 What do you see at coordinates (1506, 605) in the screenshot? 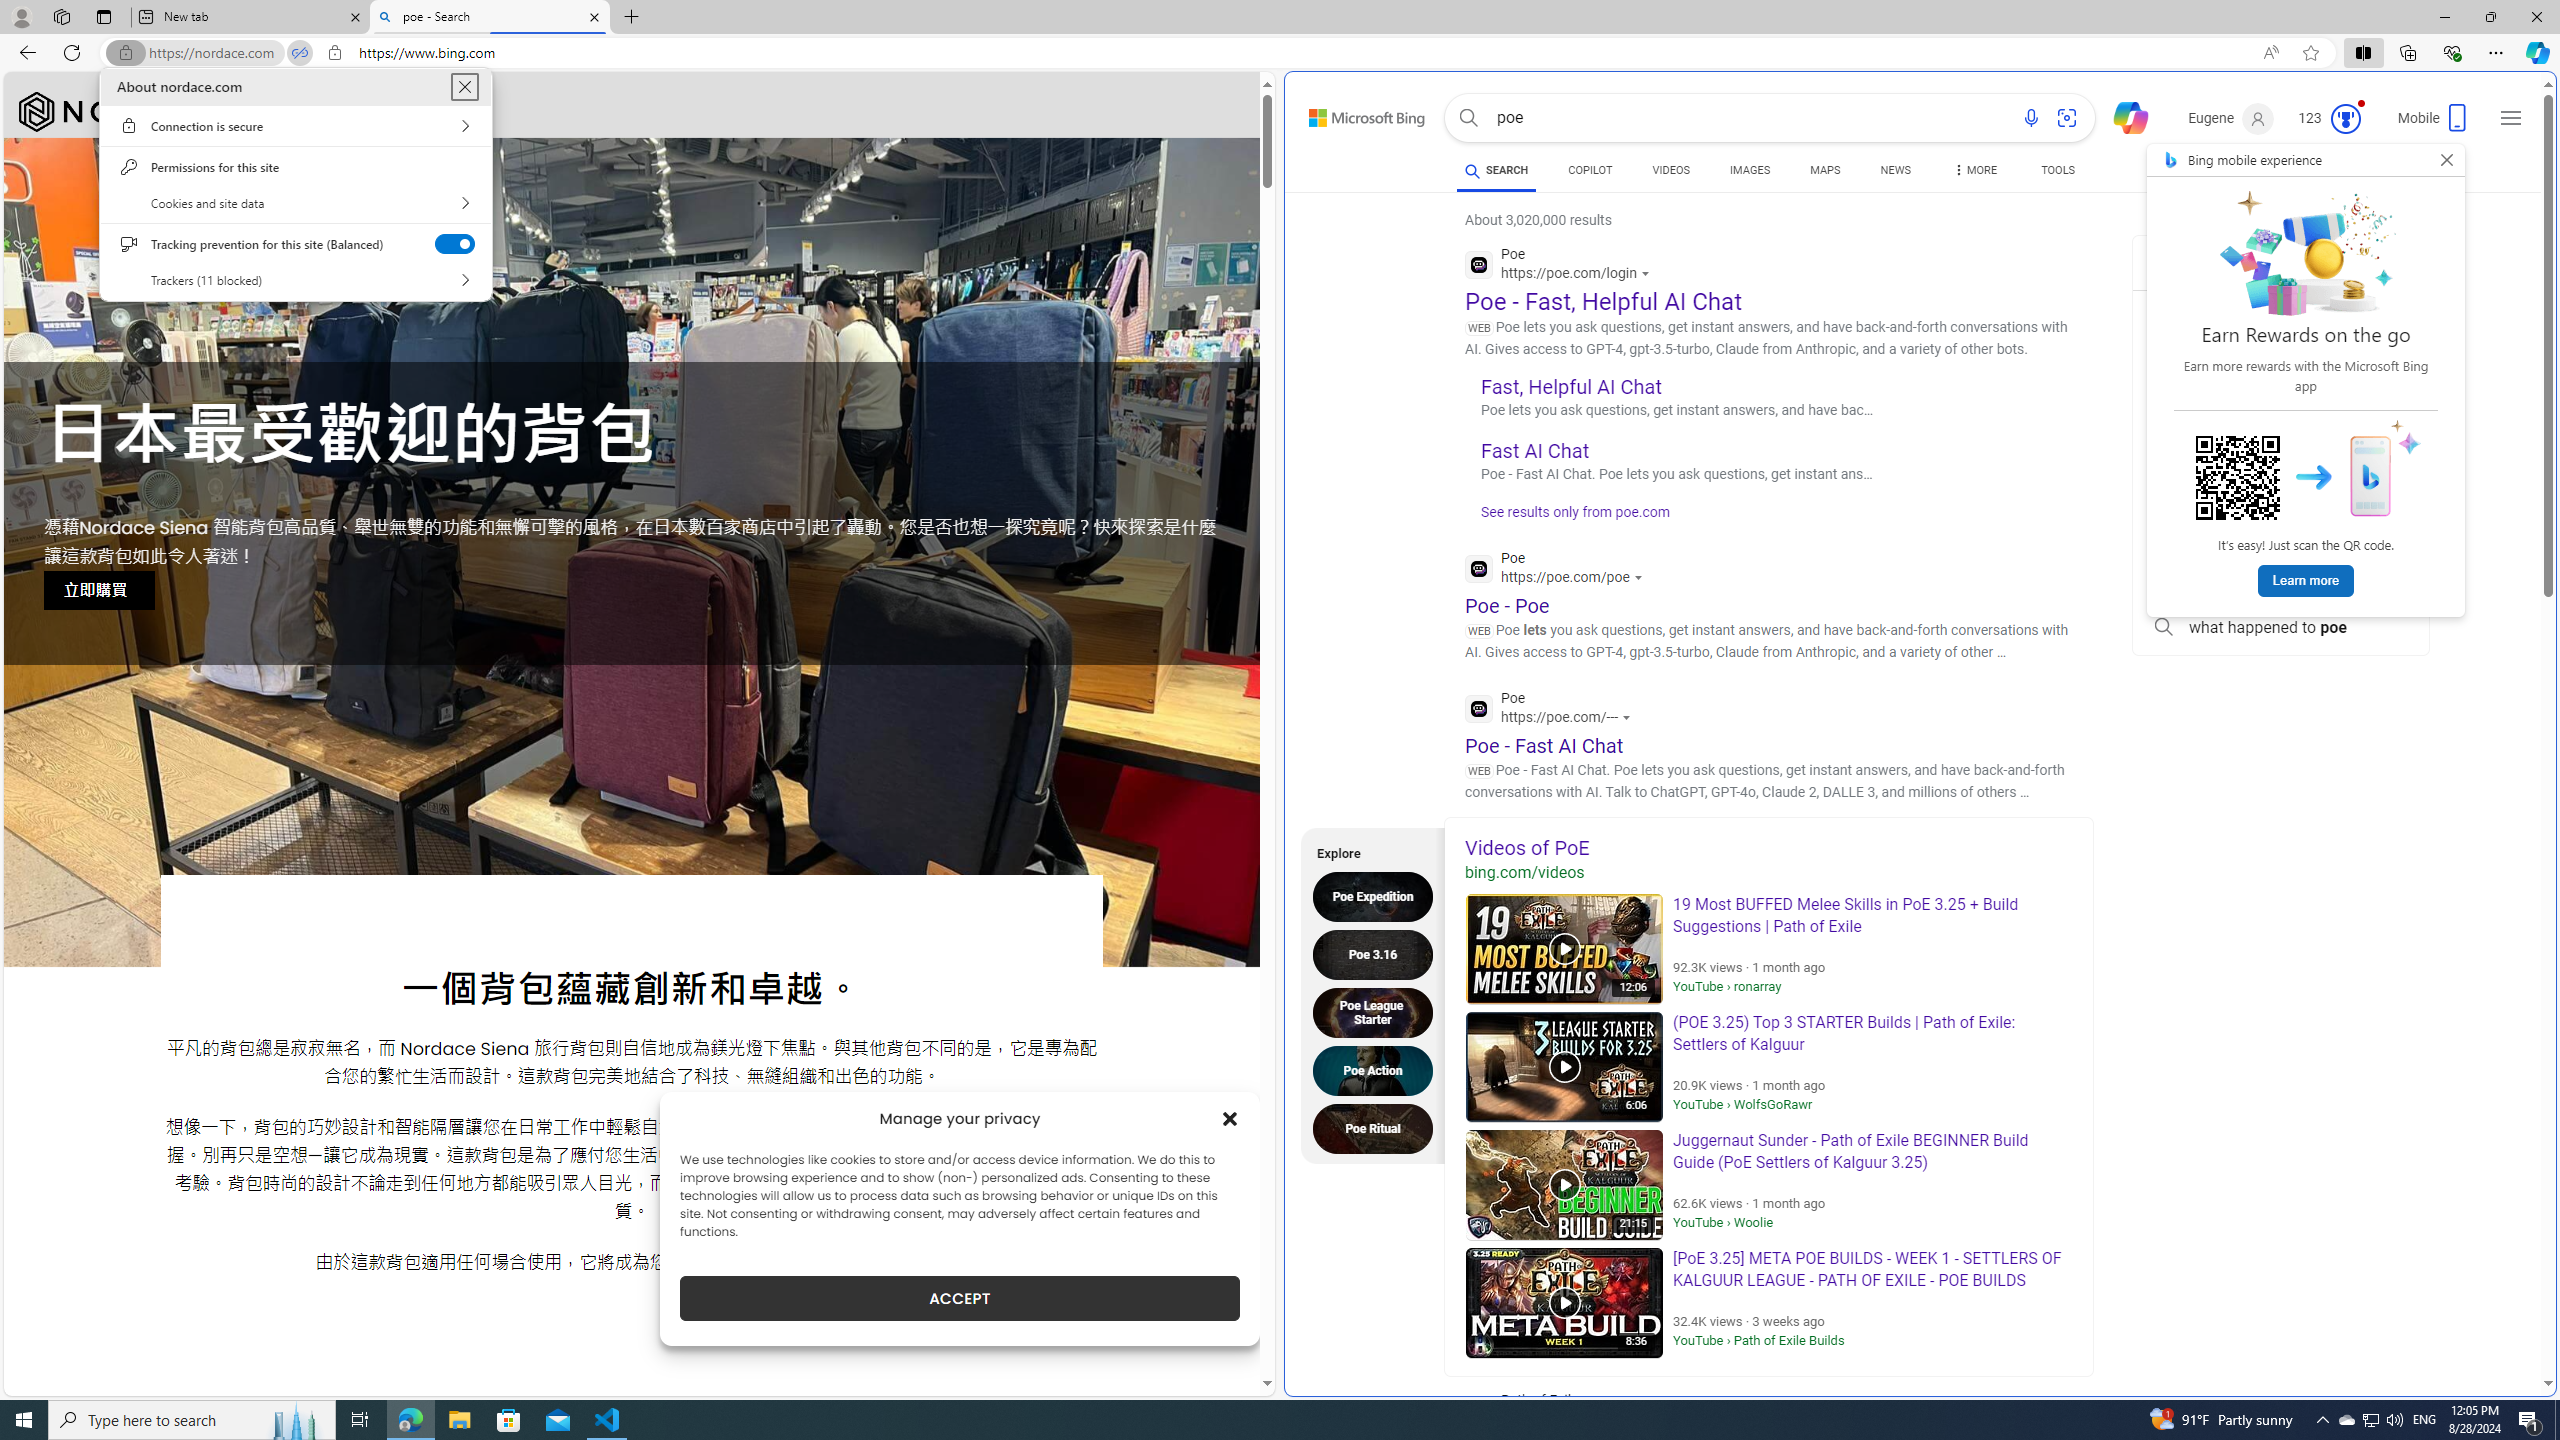
I see `Poe - Poe` at bounding box center [1506, 605].